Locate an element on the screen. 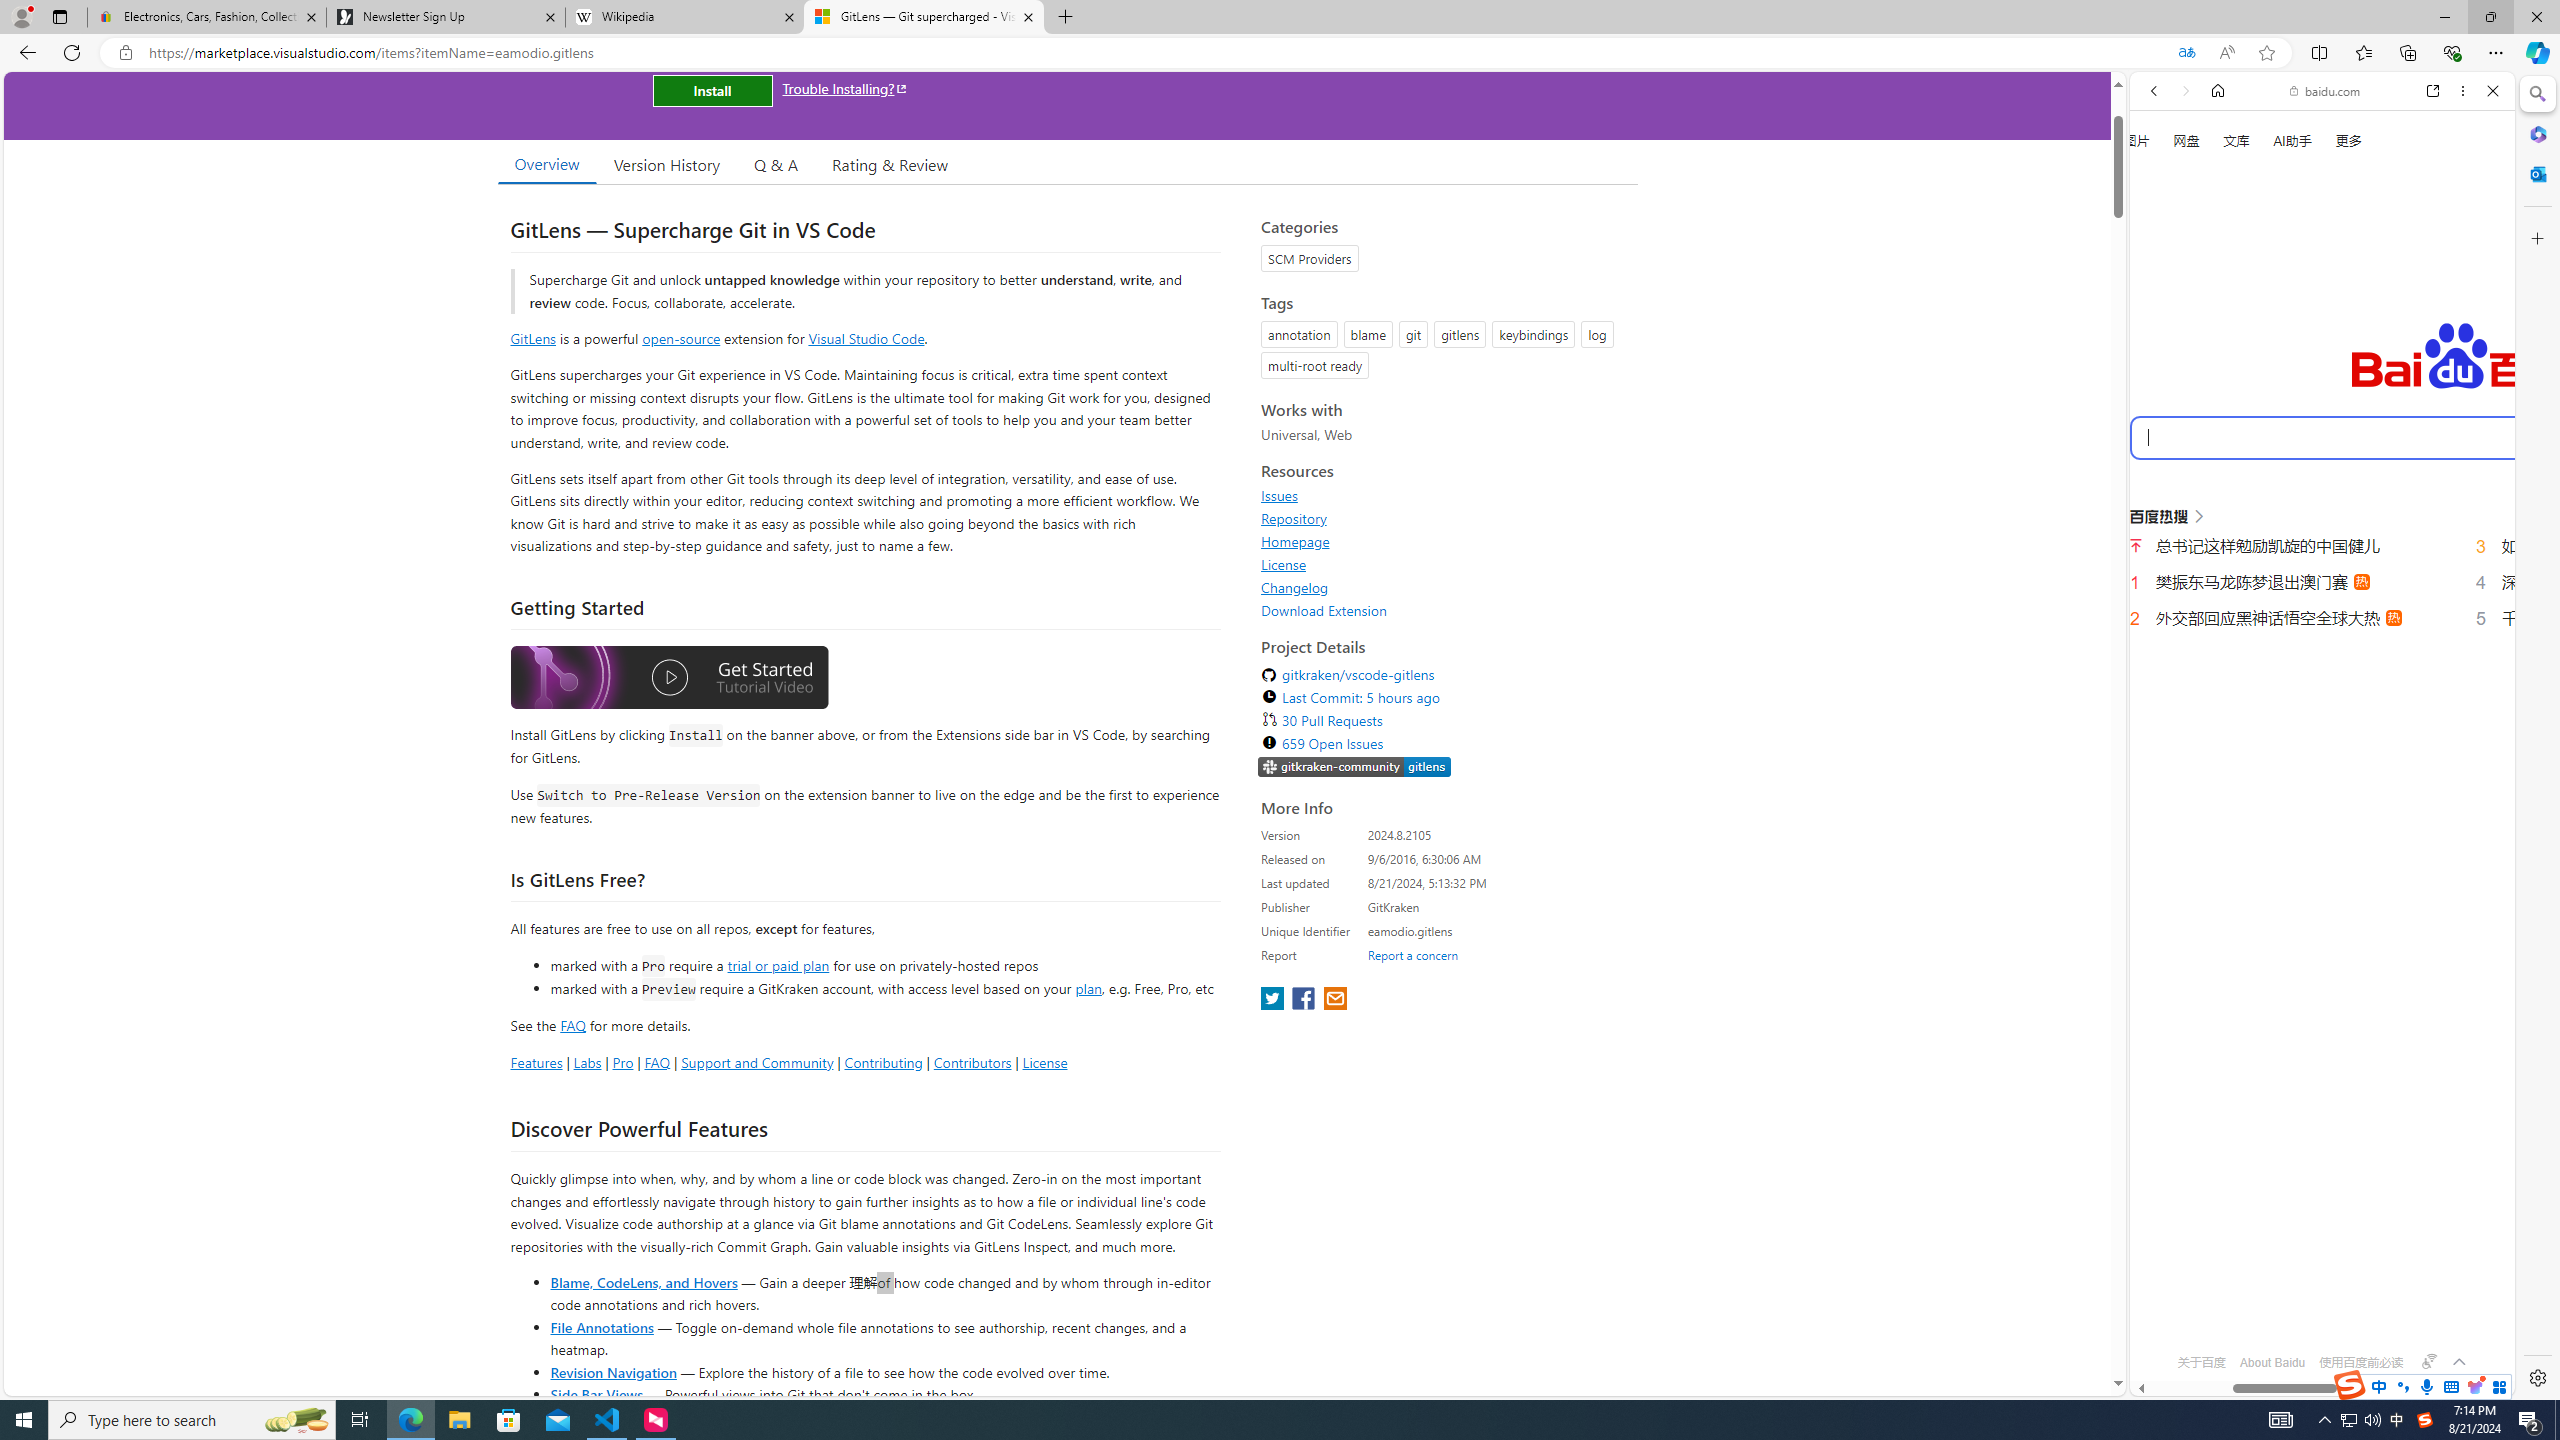 Image resolution: width=2560 pixels, height=1440 pixels. Issues is located at coordinates (1444, 496).